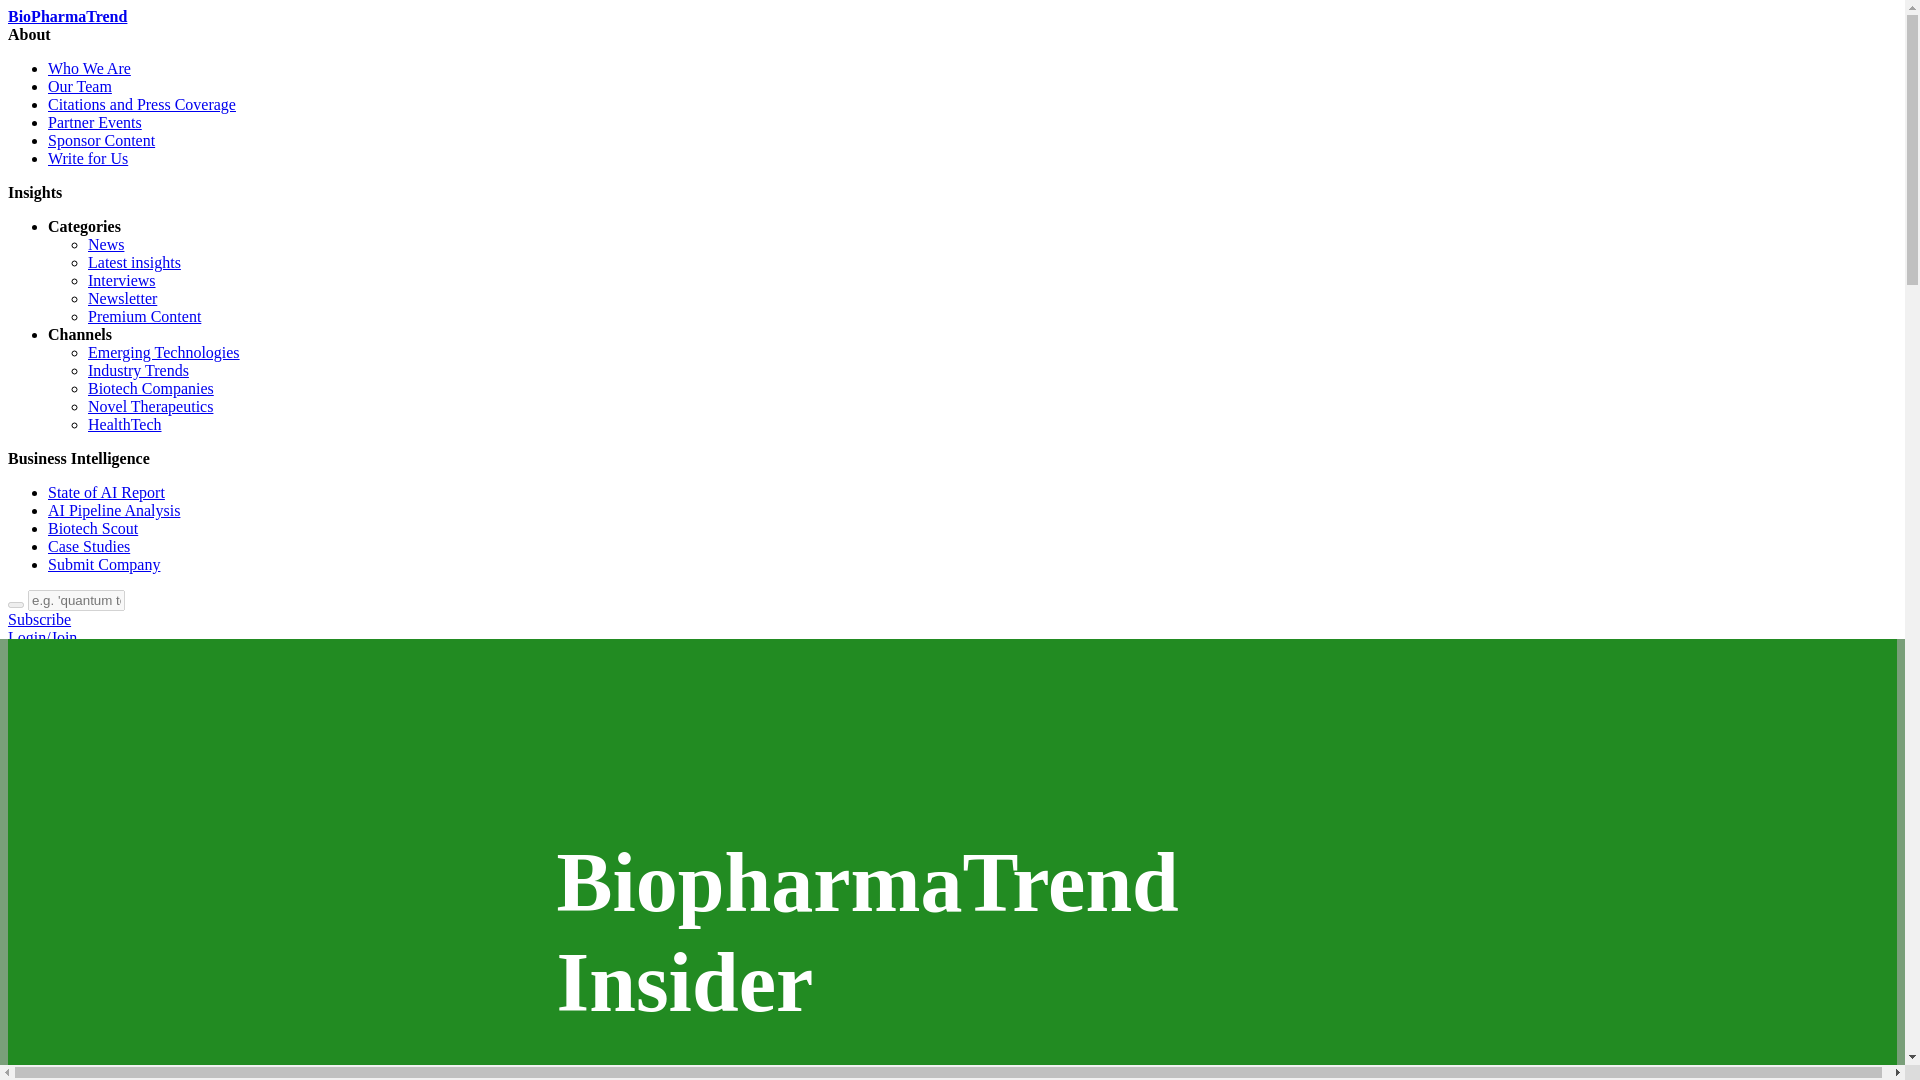  I want to click on Submit Company, so click(104, 564).